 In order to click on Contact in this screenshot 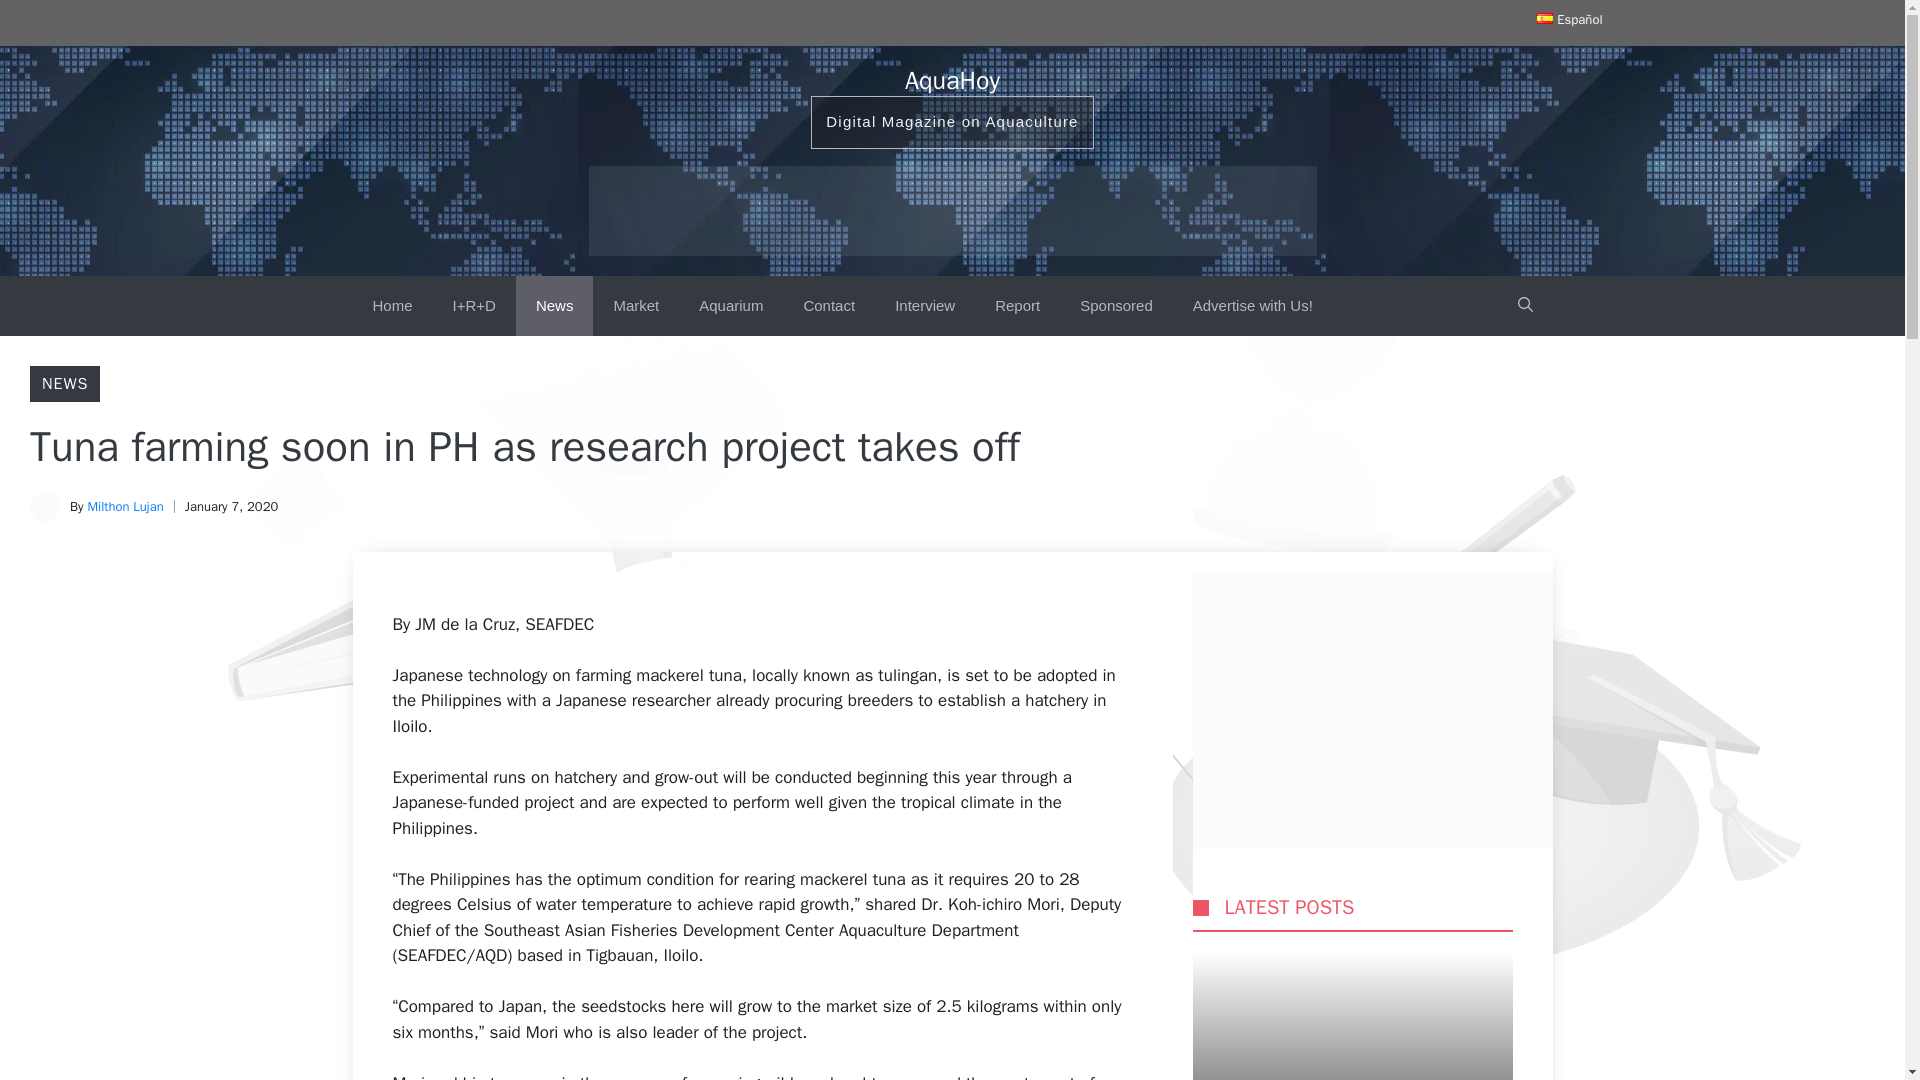, I will do `click(829, 306)`.